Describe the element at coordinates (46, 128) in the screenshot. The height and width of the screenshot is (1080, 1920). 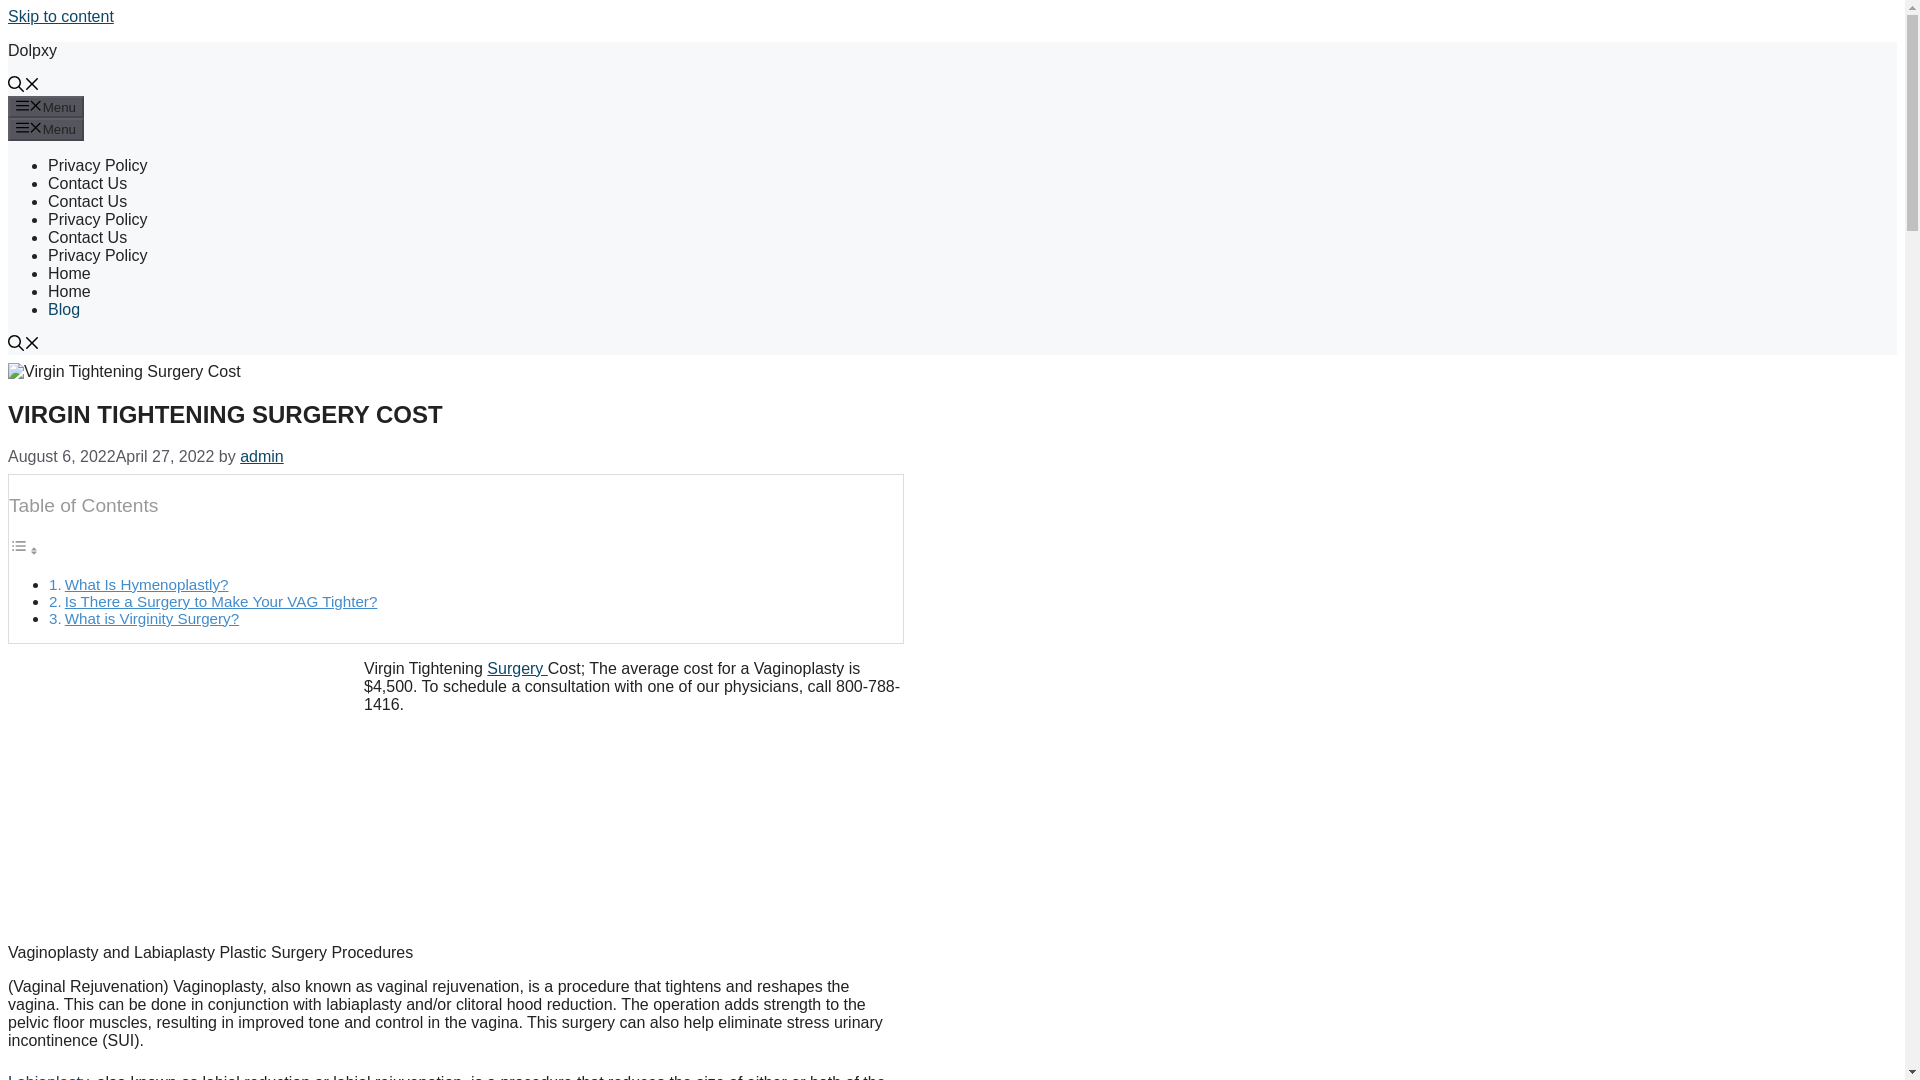
I see `Menu` at that location.